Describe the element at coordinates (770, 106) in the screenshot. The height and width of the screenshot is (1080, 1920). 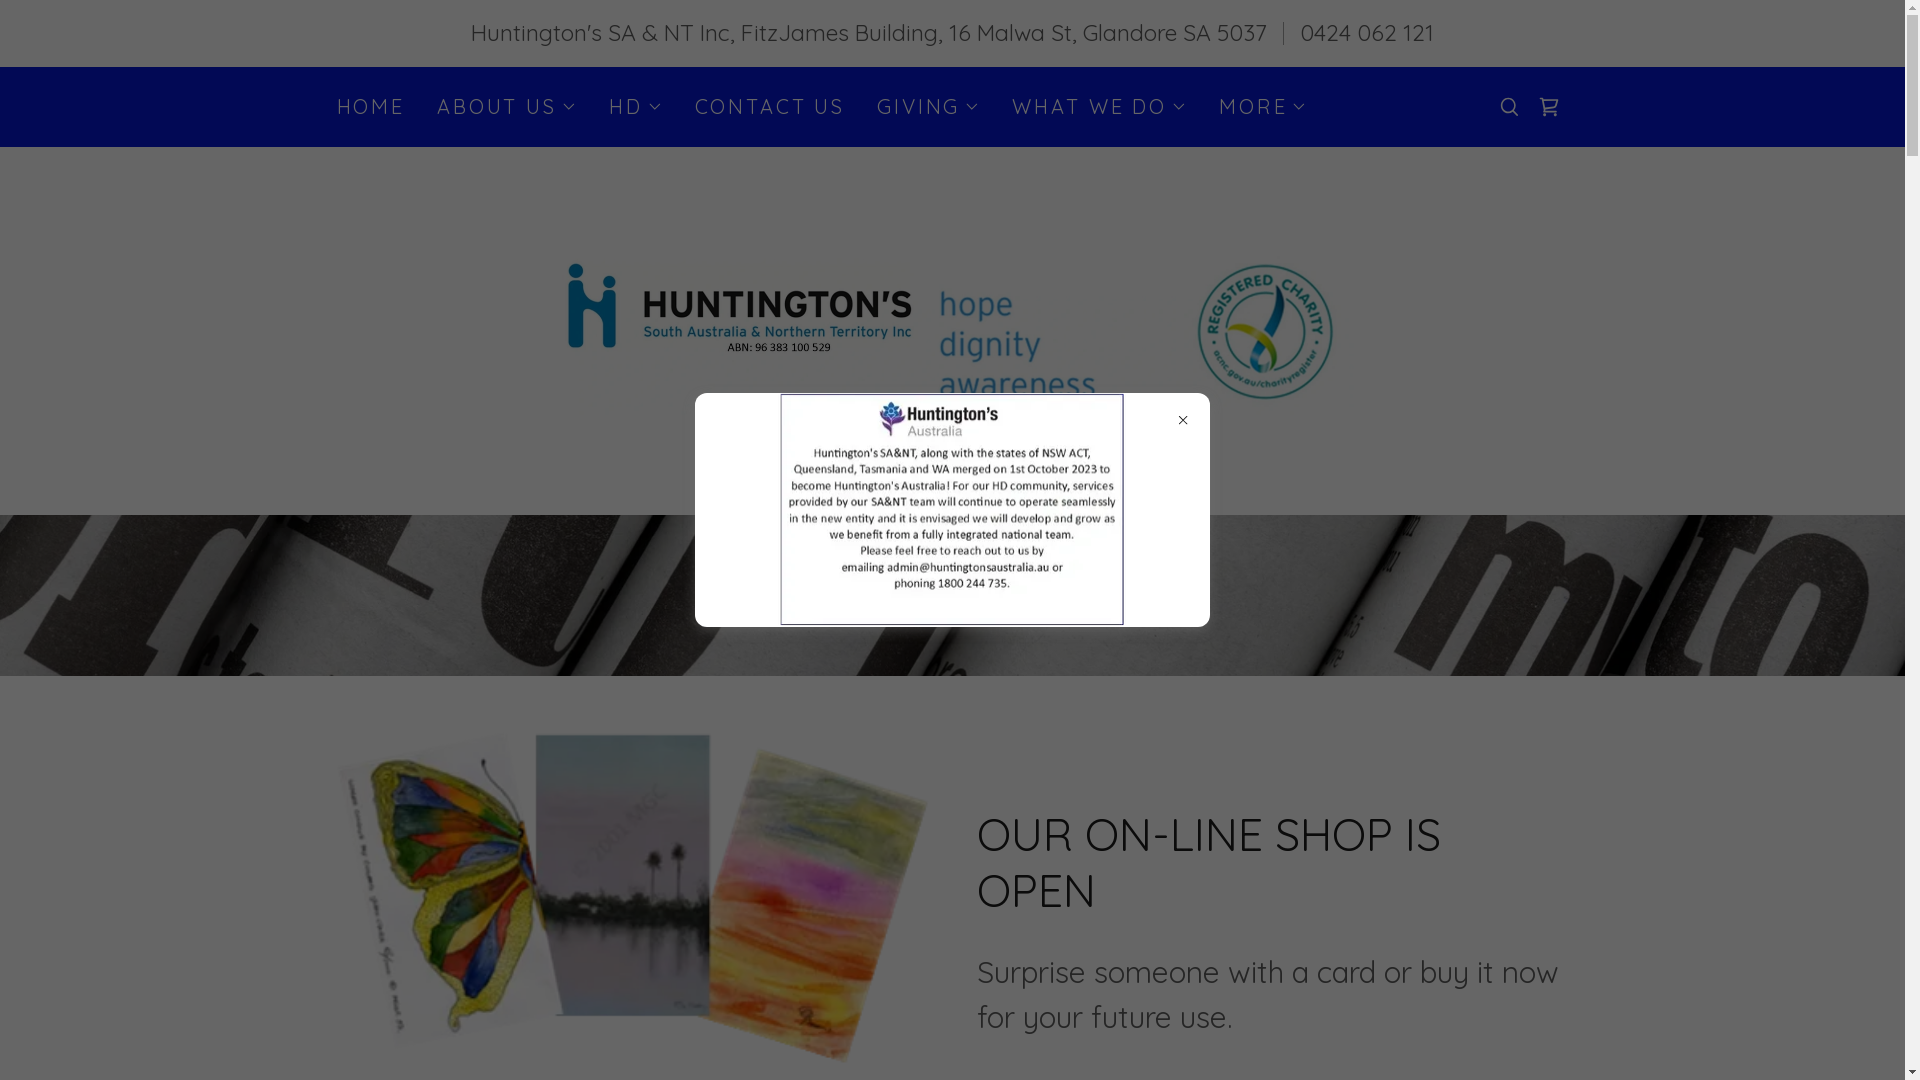
I see `CONTACT US` at that location.